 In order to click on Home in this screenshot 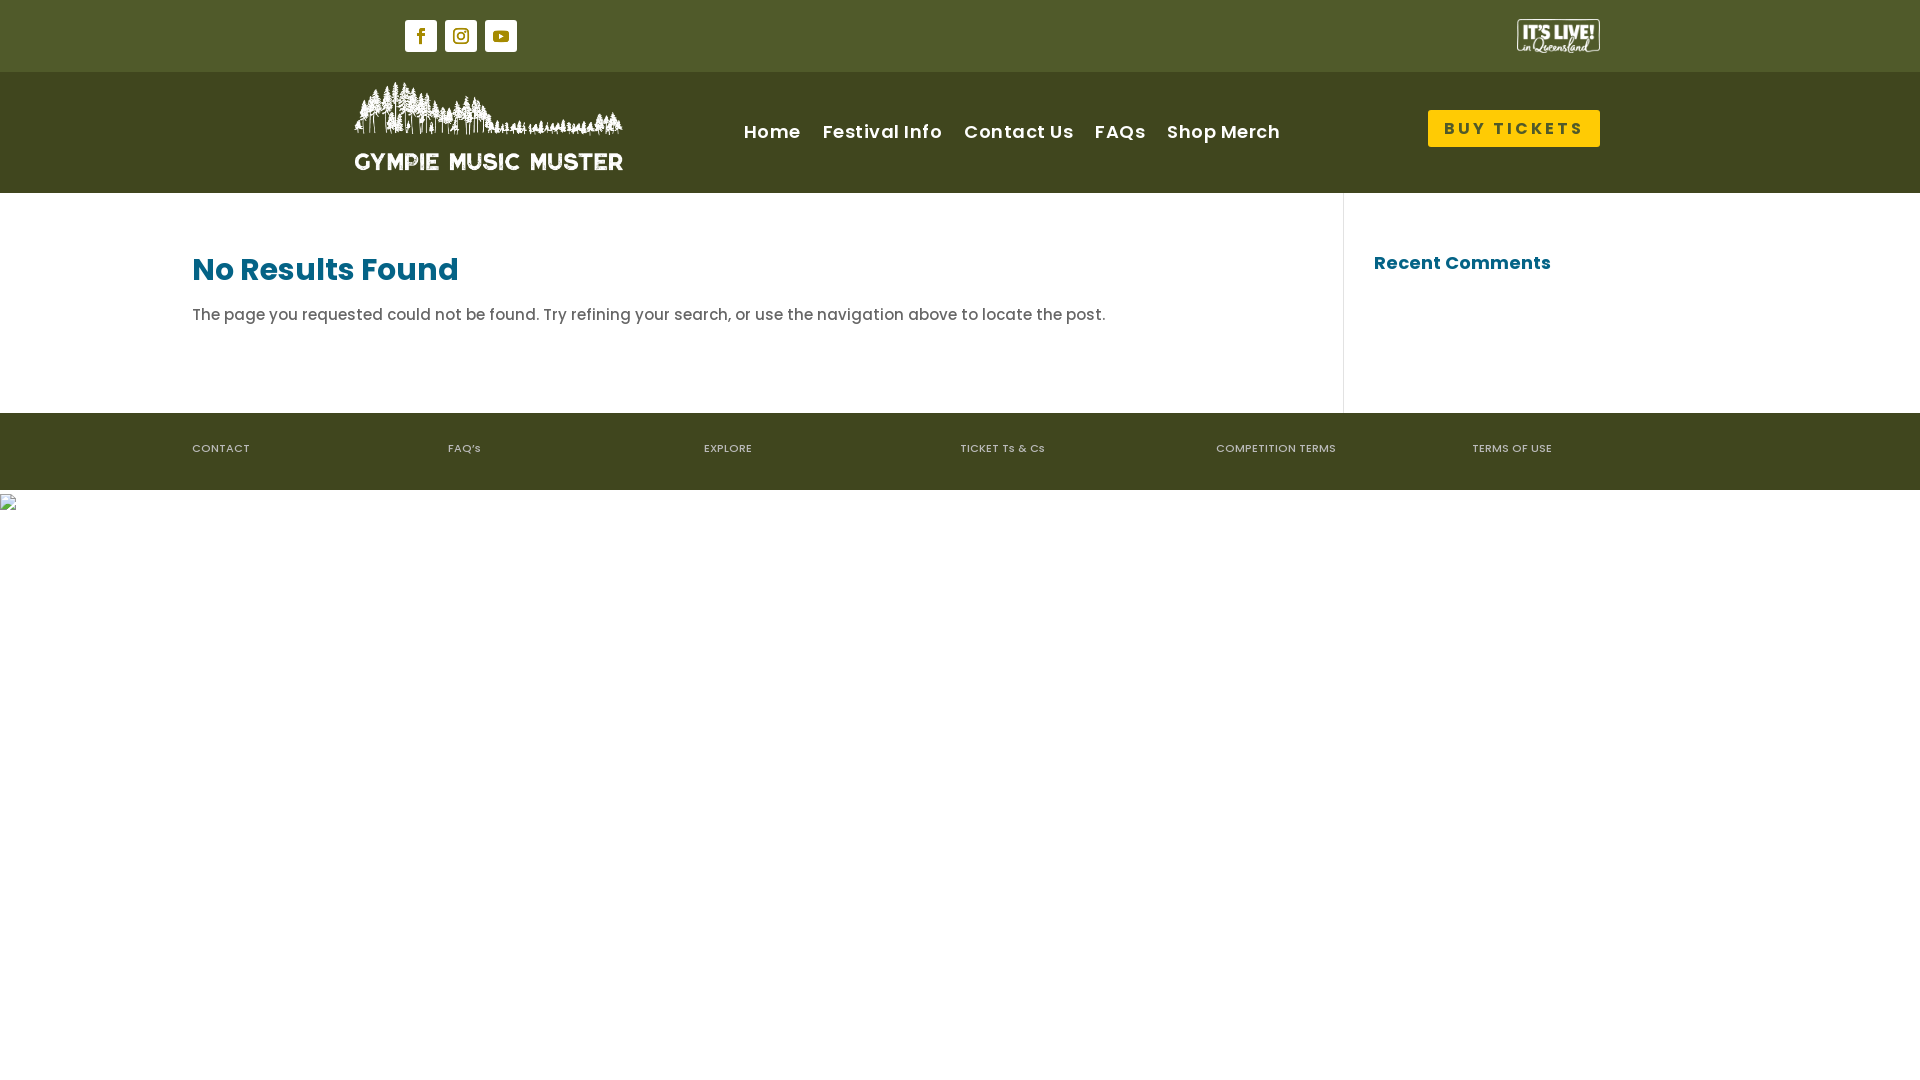, I will do `click(772, 132)`.